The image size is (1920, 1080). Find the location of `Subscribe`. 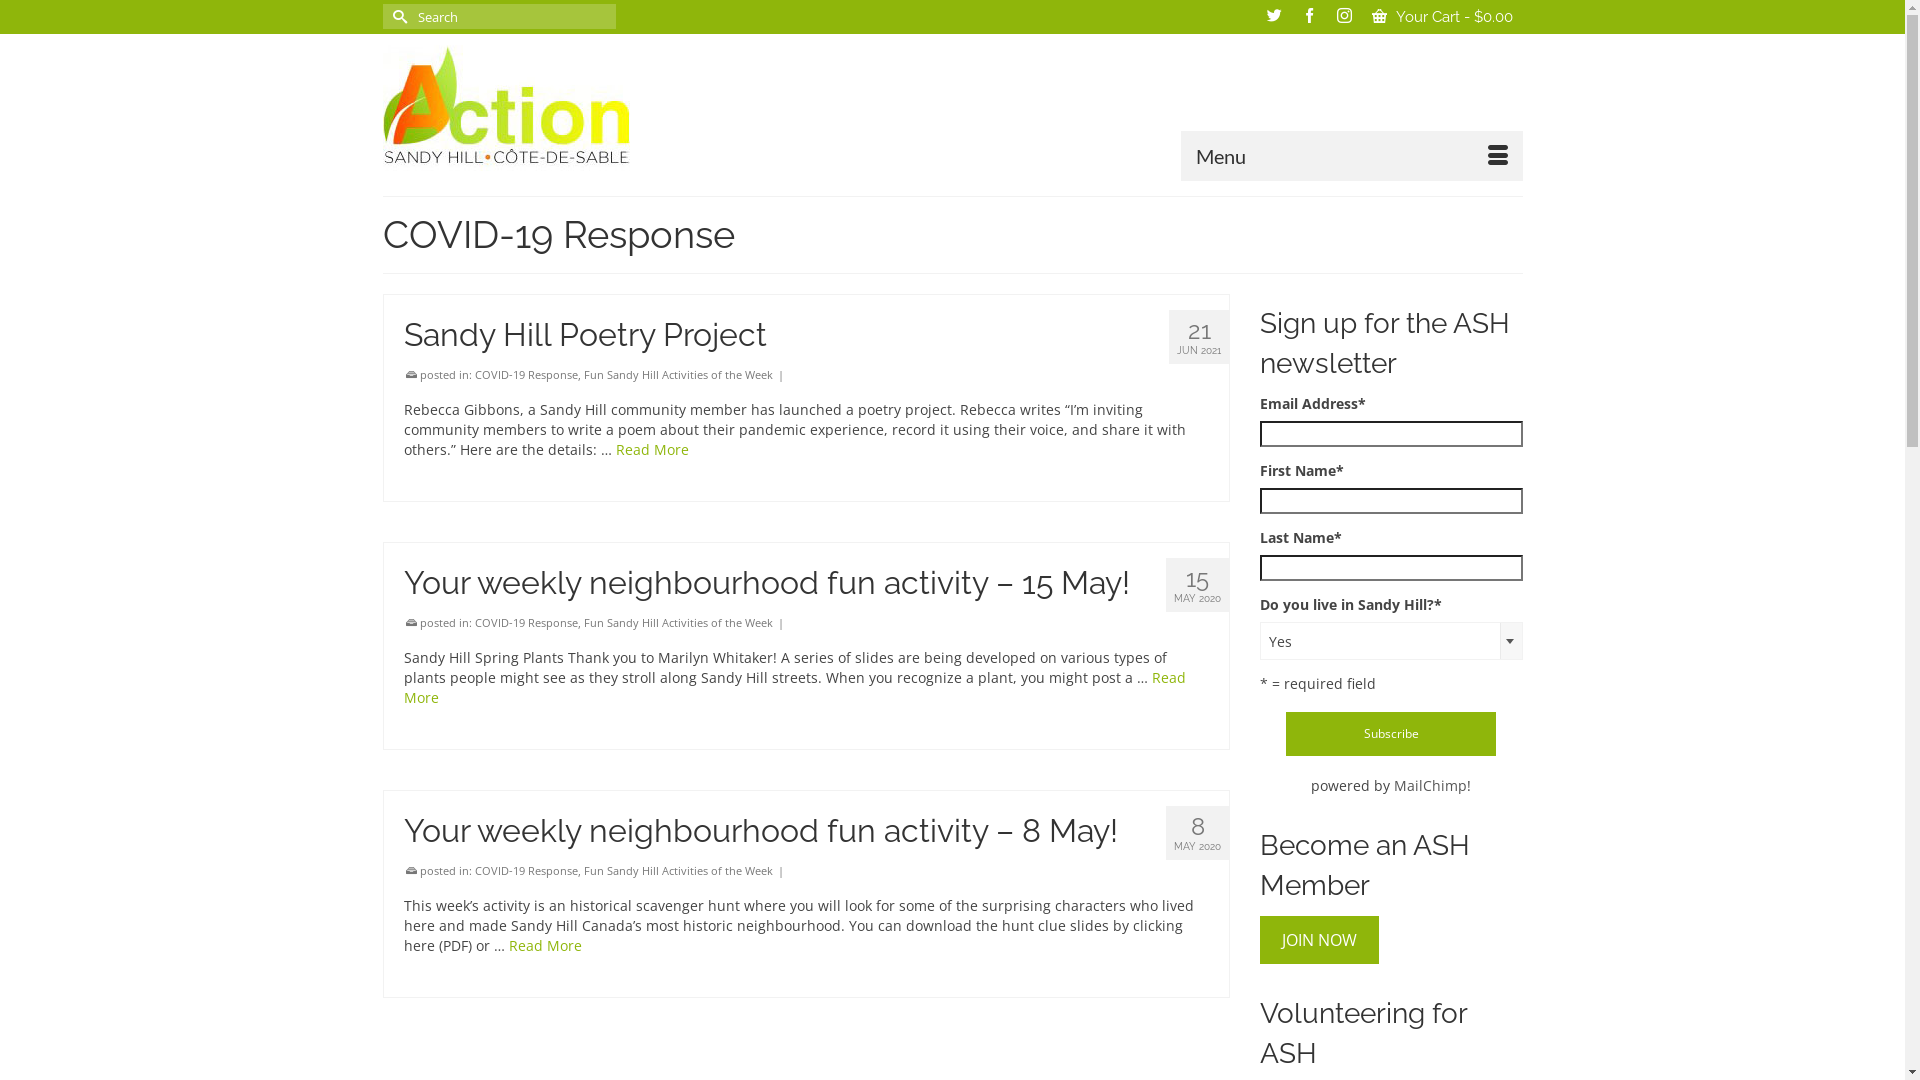

Subscribe is located at coordinates (1391, 734).